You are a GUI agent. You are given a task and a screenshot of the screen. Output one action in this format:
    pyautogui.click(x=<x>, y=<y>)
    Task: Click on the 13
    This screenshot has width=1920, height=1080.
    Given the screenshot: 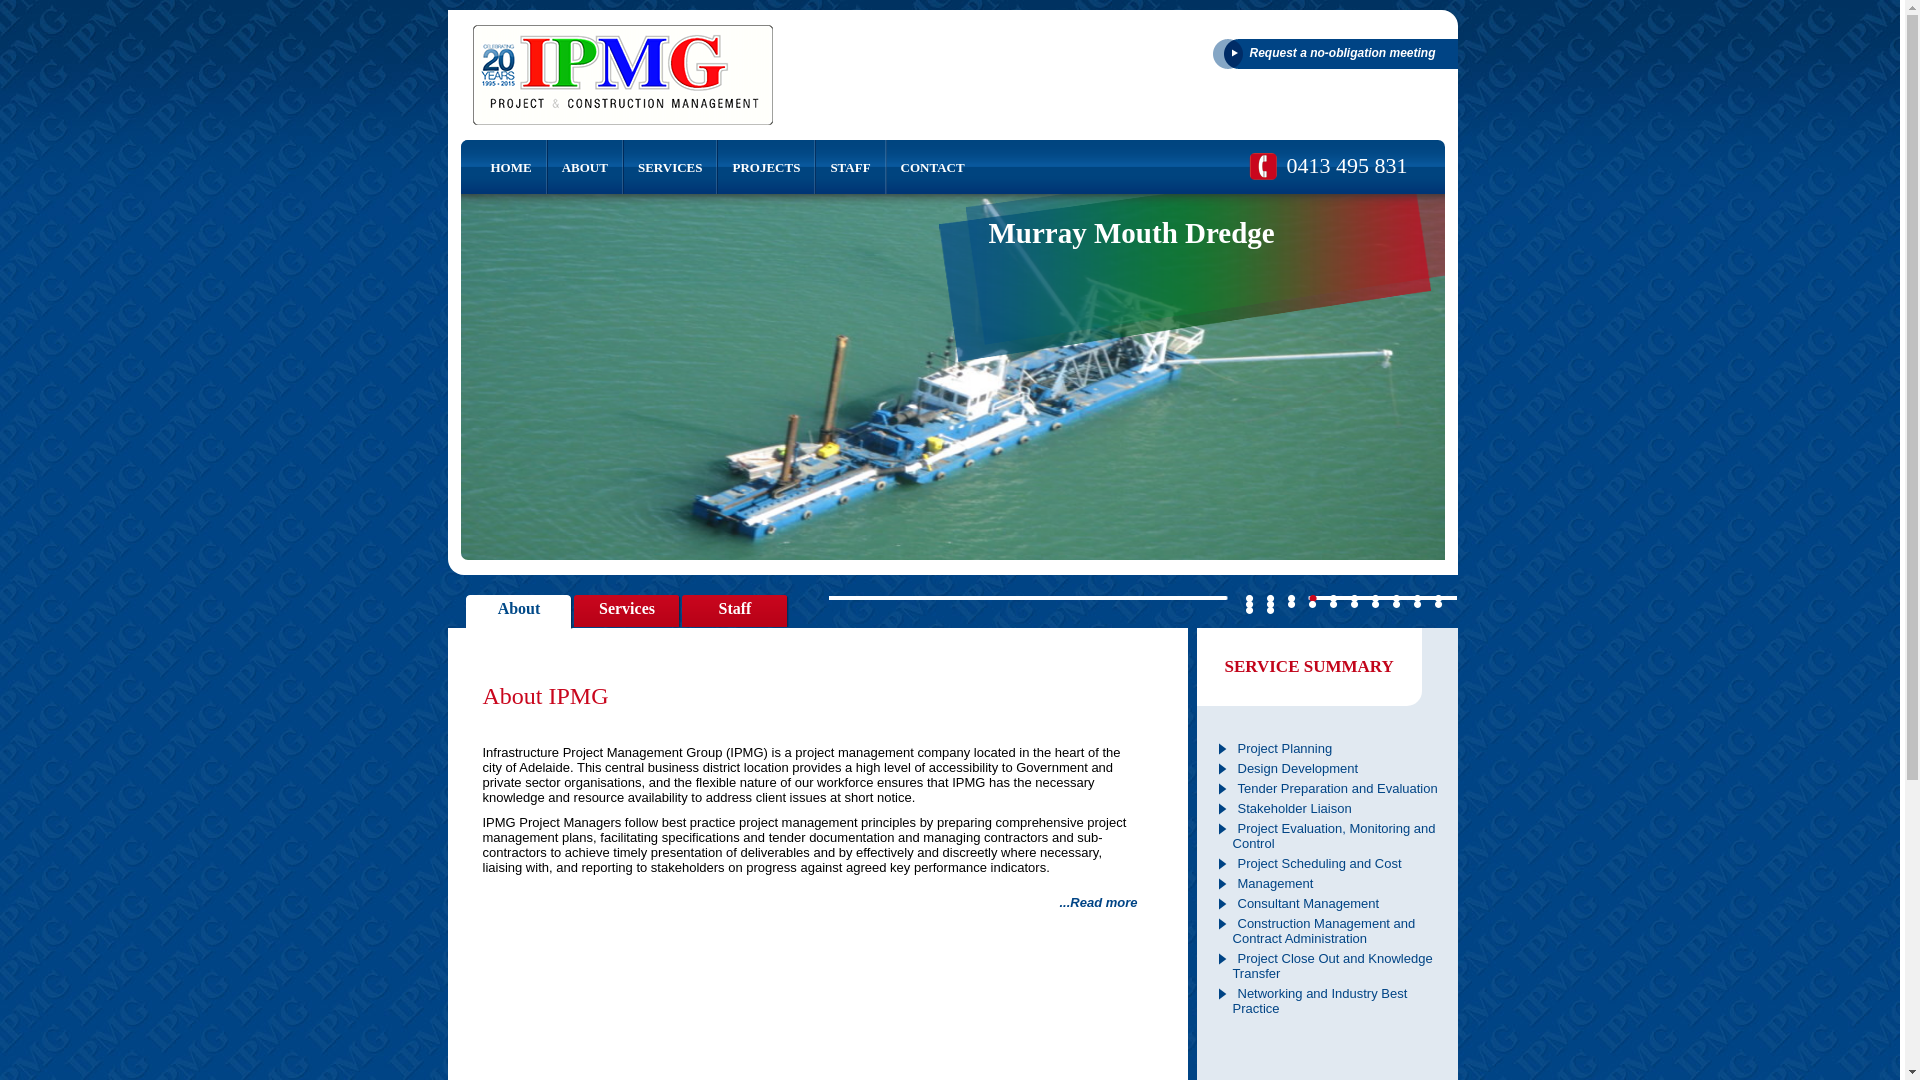 What is the action you would take?
    pyautogui.click(x=1292, y=604)
    